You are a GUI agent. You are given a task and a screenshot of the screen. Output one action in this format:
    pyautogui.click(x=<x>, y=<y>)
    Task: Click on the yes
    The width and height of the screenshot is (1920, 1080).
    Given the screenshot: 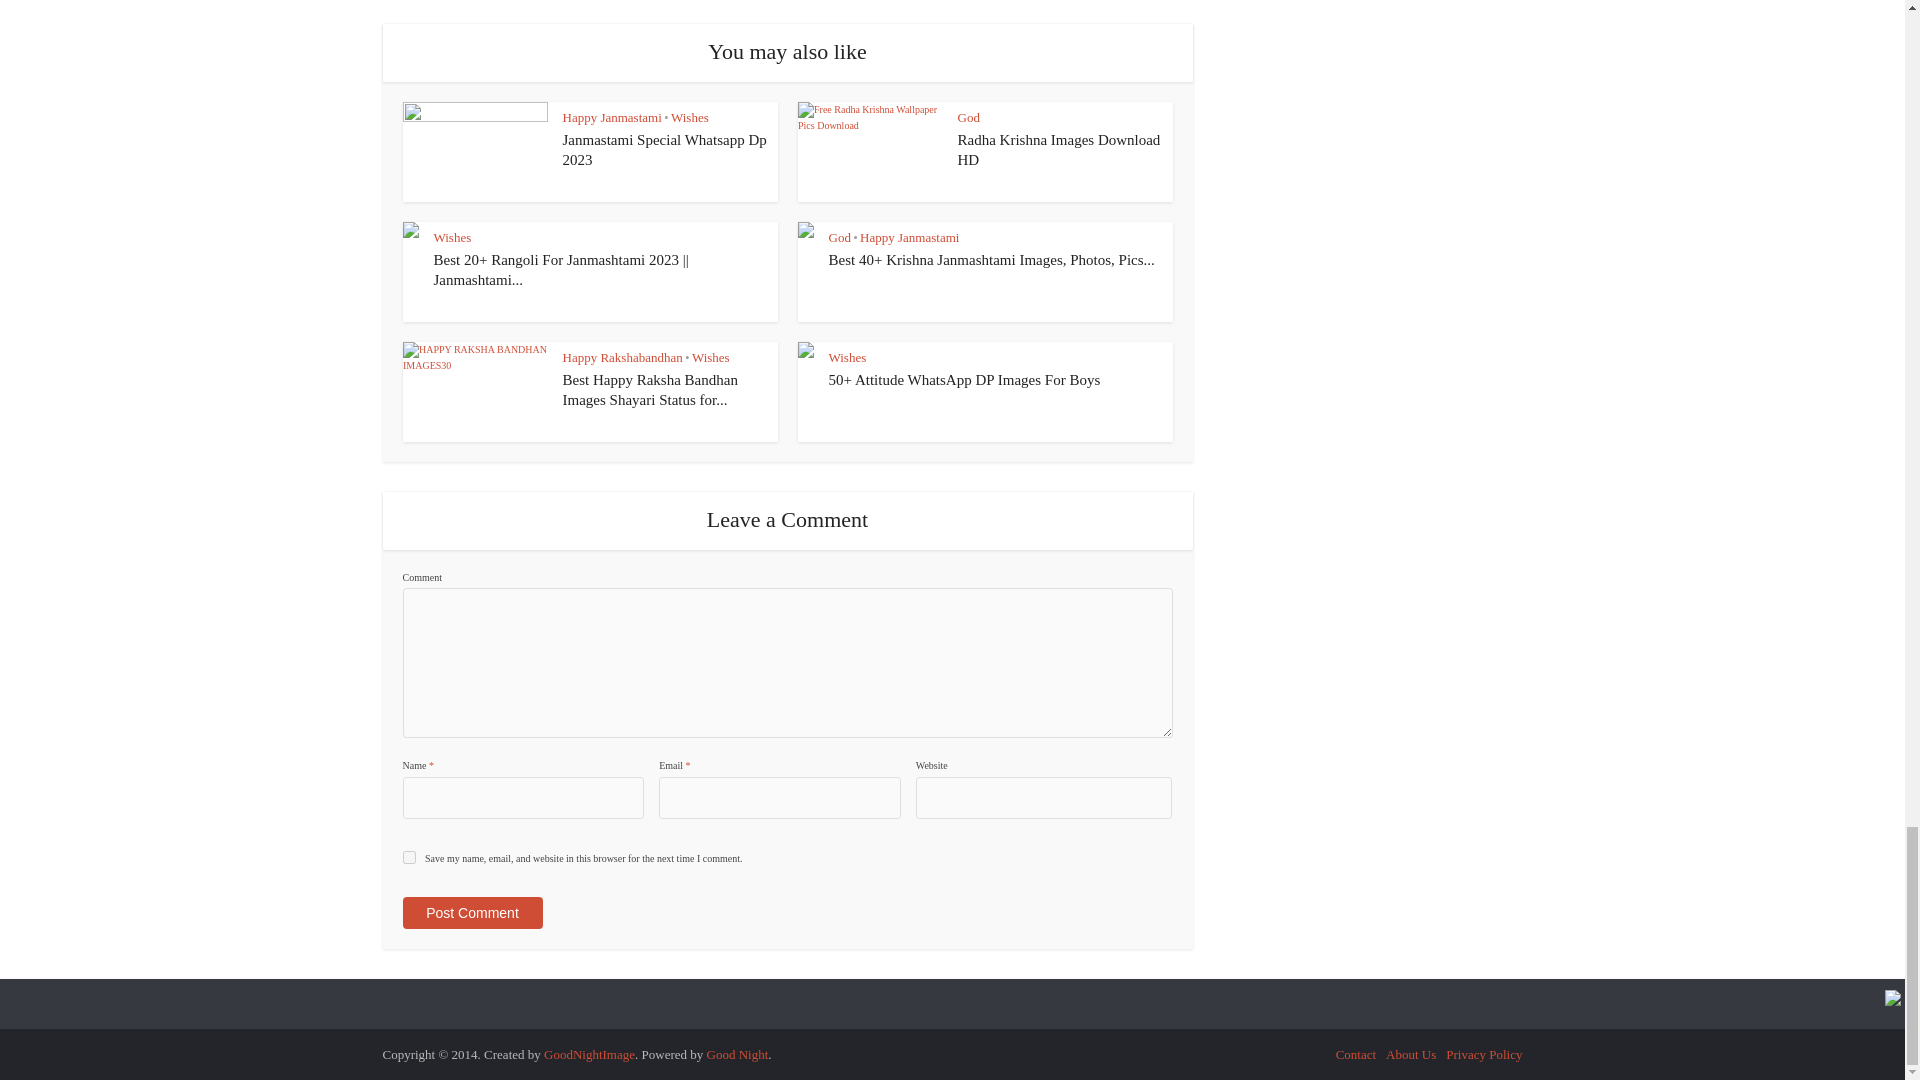 What is the action you would take?
    pyautogui.click(x=408, y=858)
    